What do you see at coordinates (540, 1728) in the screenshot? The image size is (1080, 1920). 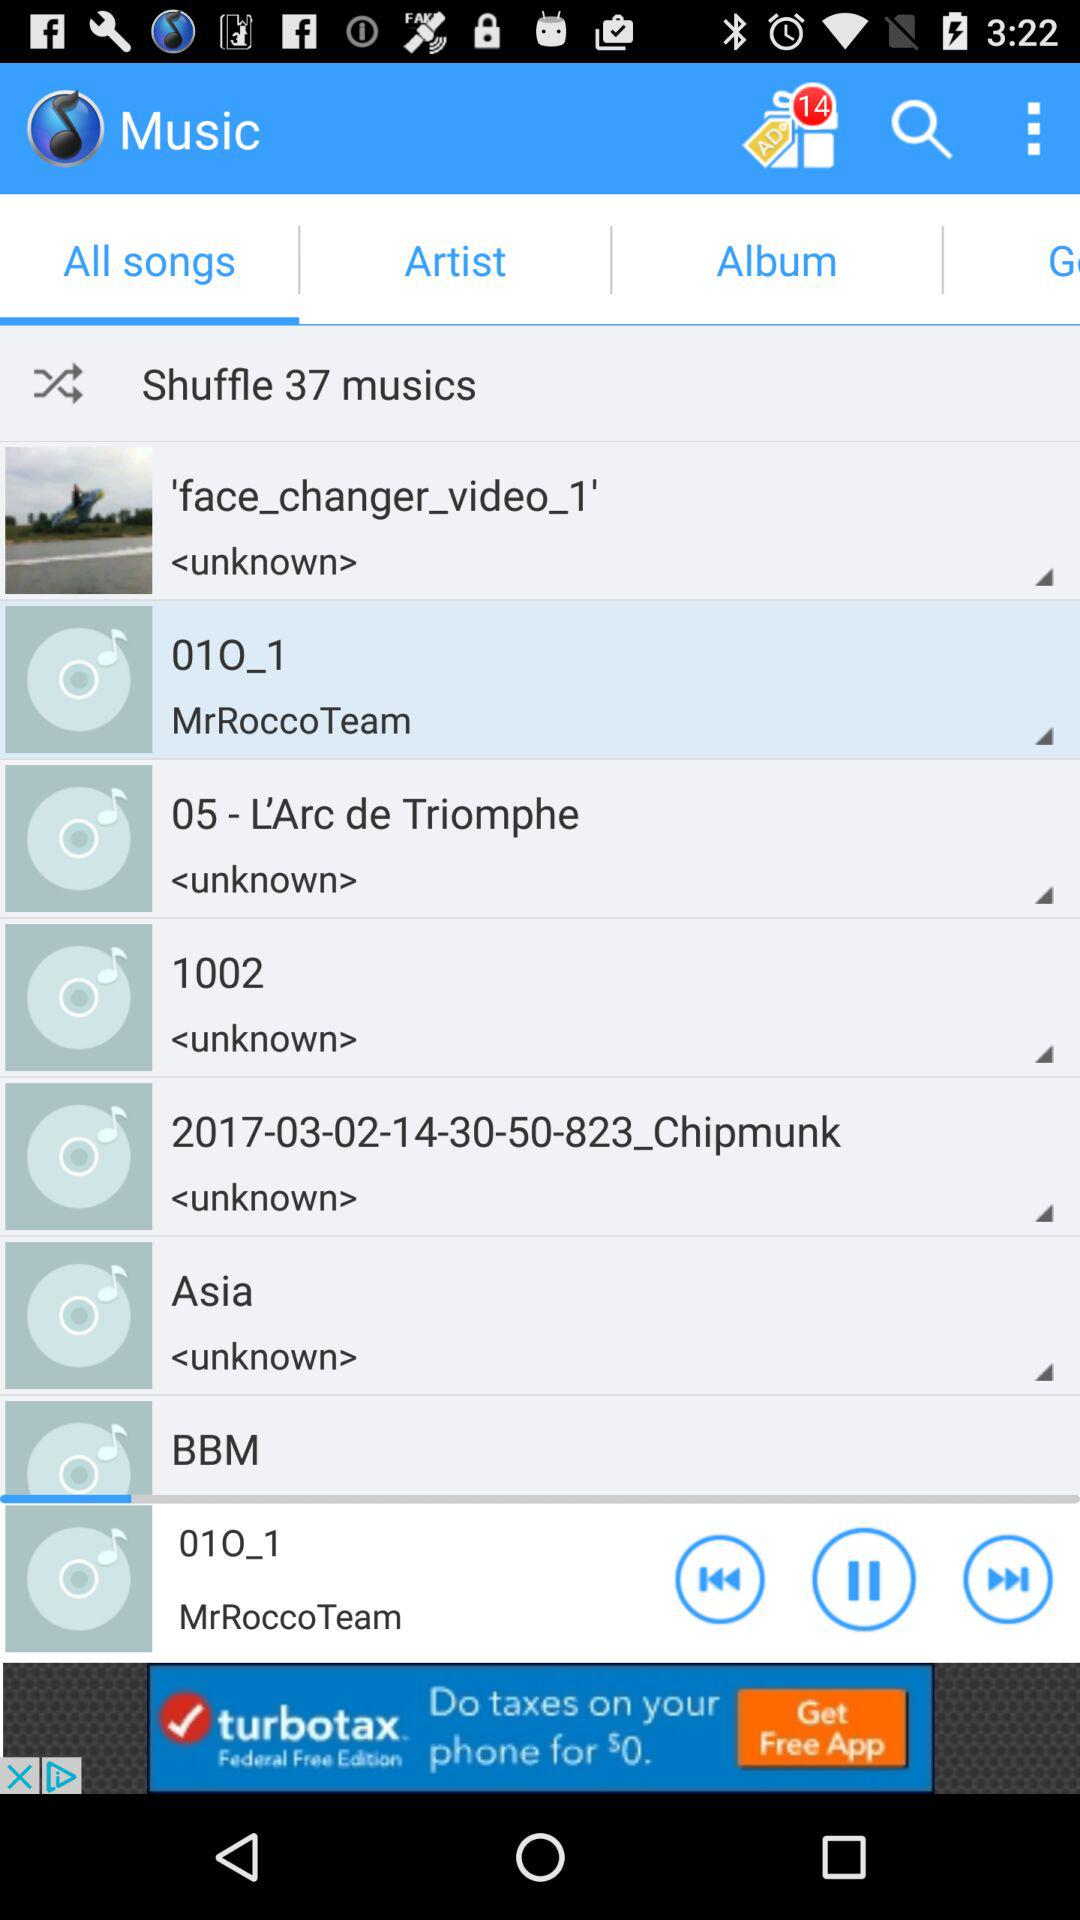 I see `banner advertisement` at bounding box center [540, 1728].